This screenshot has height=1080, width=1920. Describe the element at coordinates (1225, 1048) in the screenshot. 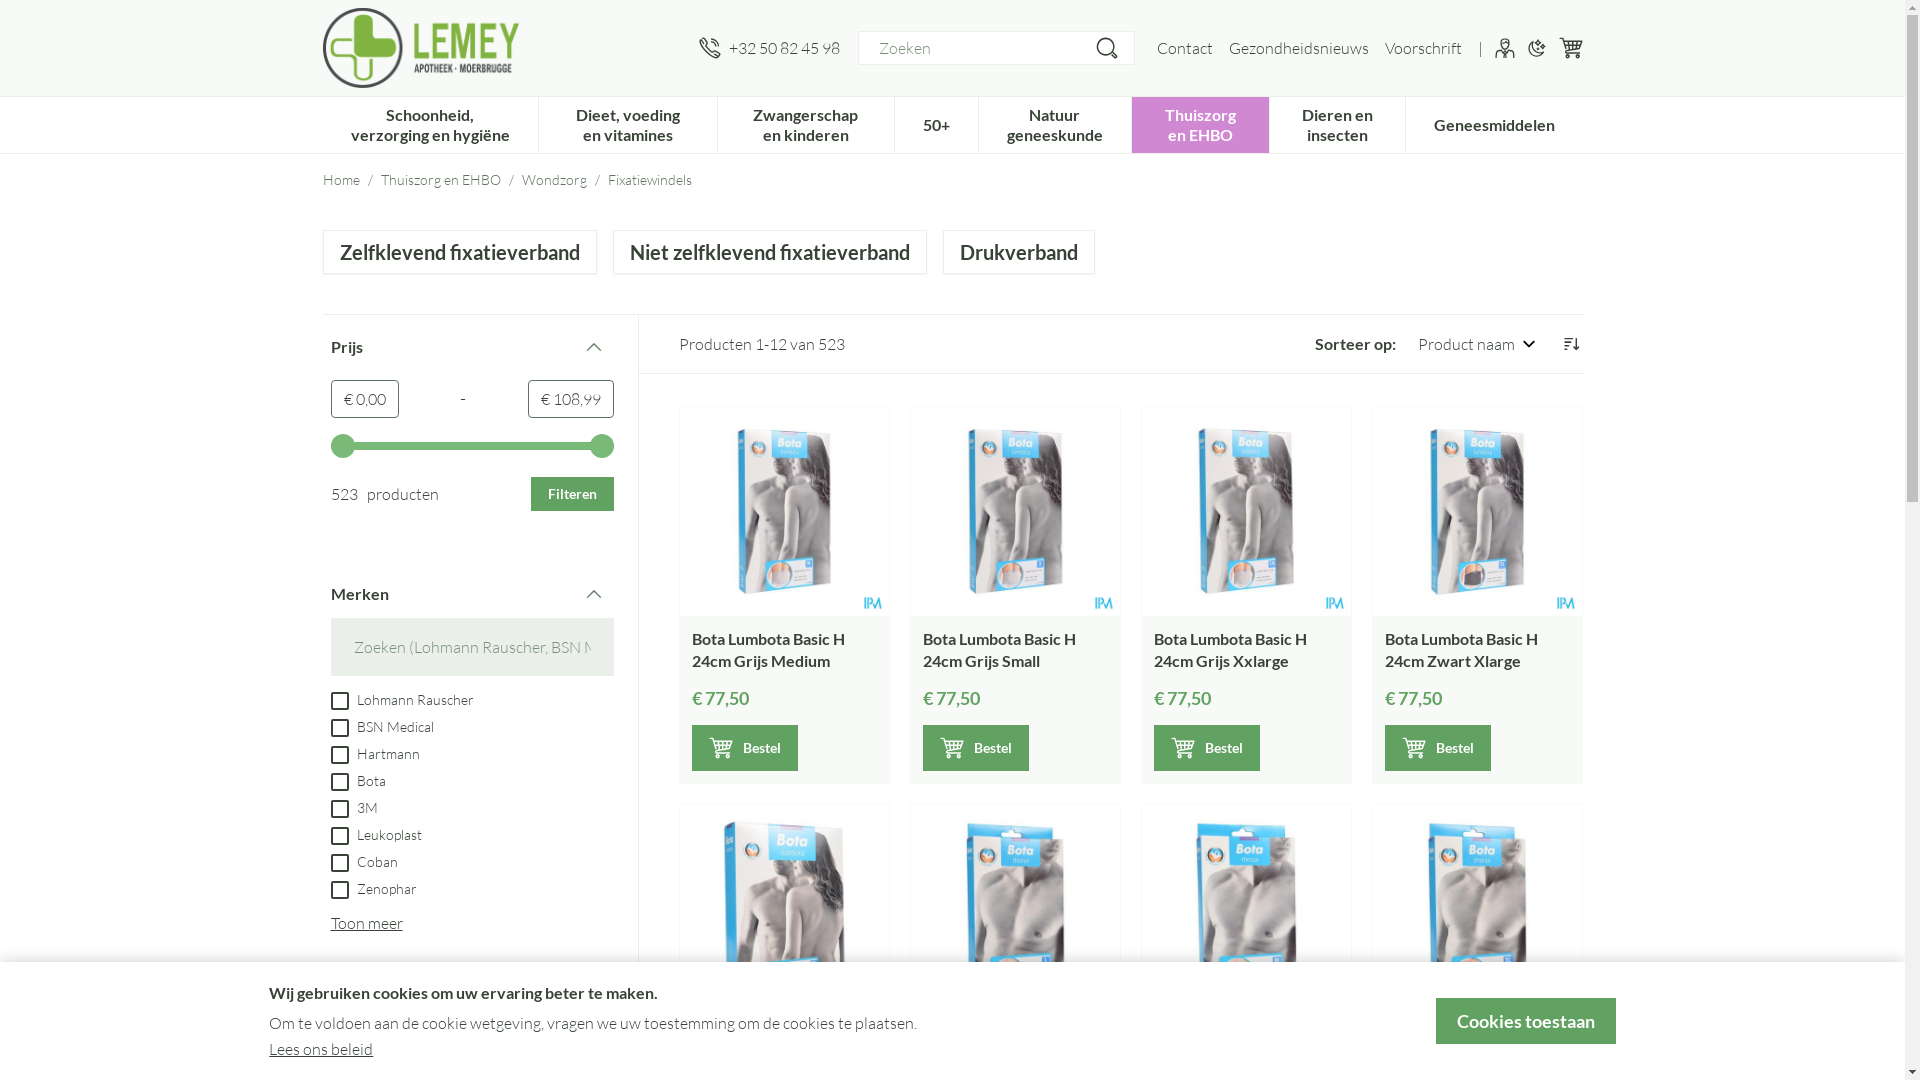

I see `Bota Thorax Es Man Velcro H 20cm M` at that location.